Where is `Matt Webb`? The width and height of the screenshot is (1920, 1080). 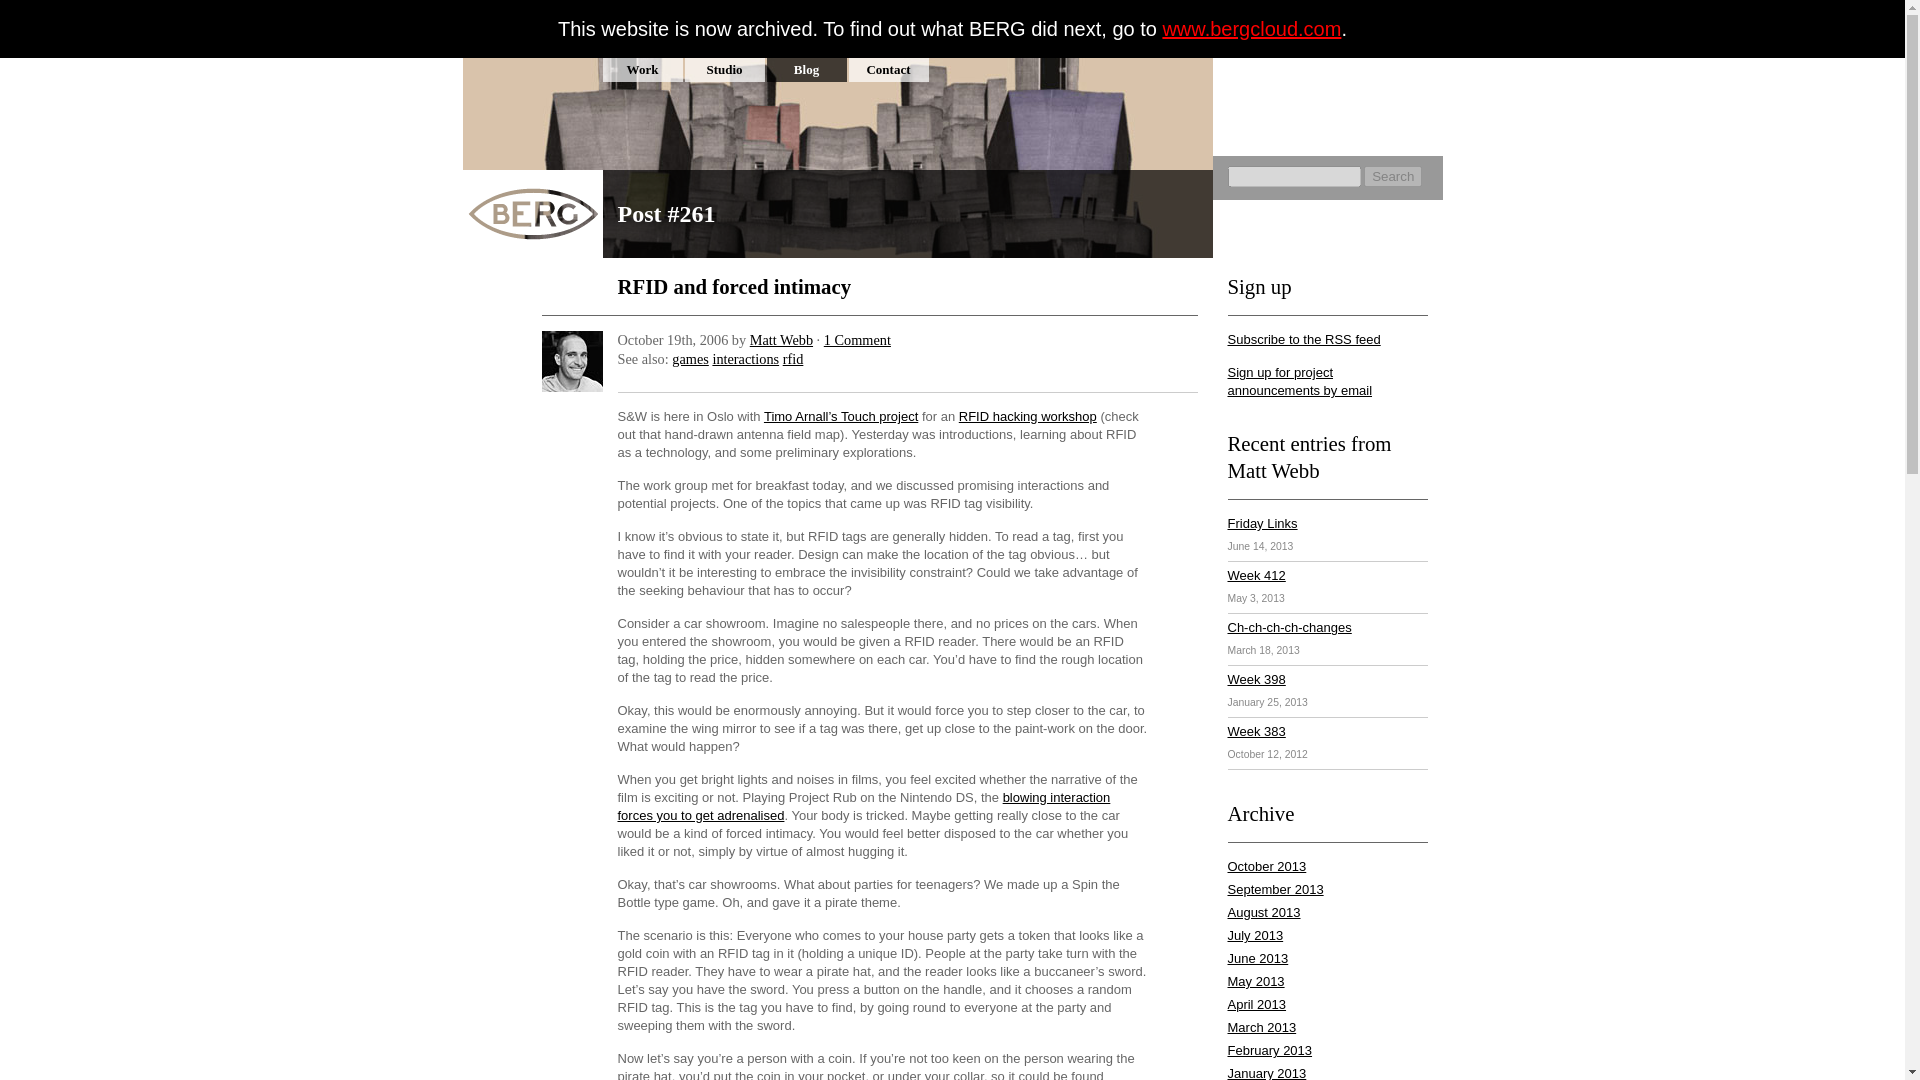
Matt Webb is located at coordinates (781, 339).